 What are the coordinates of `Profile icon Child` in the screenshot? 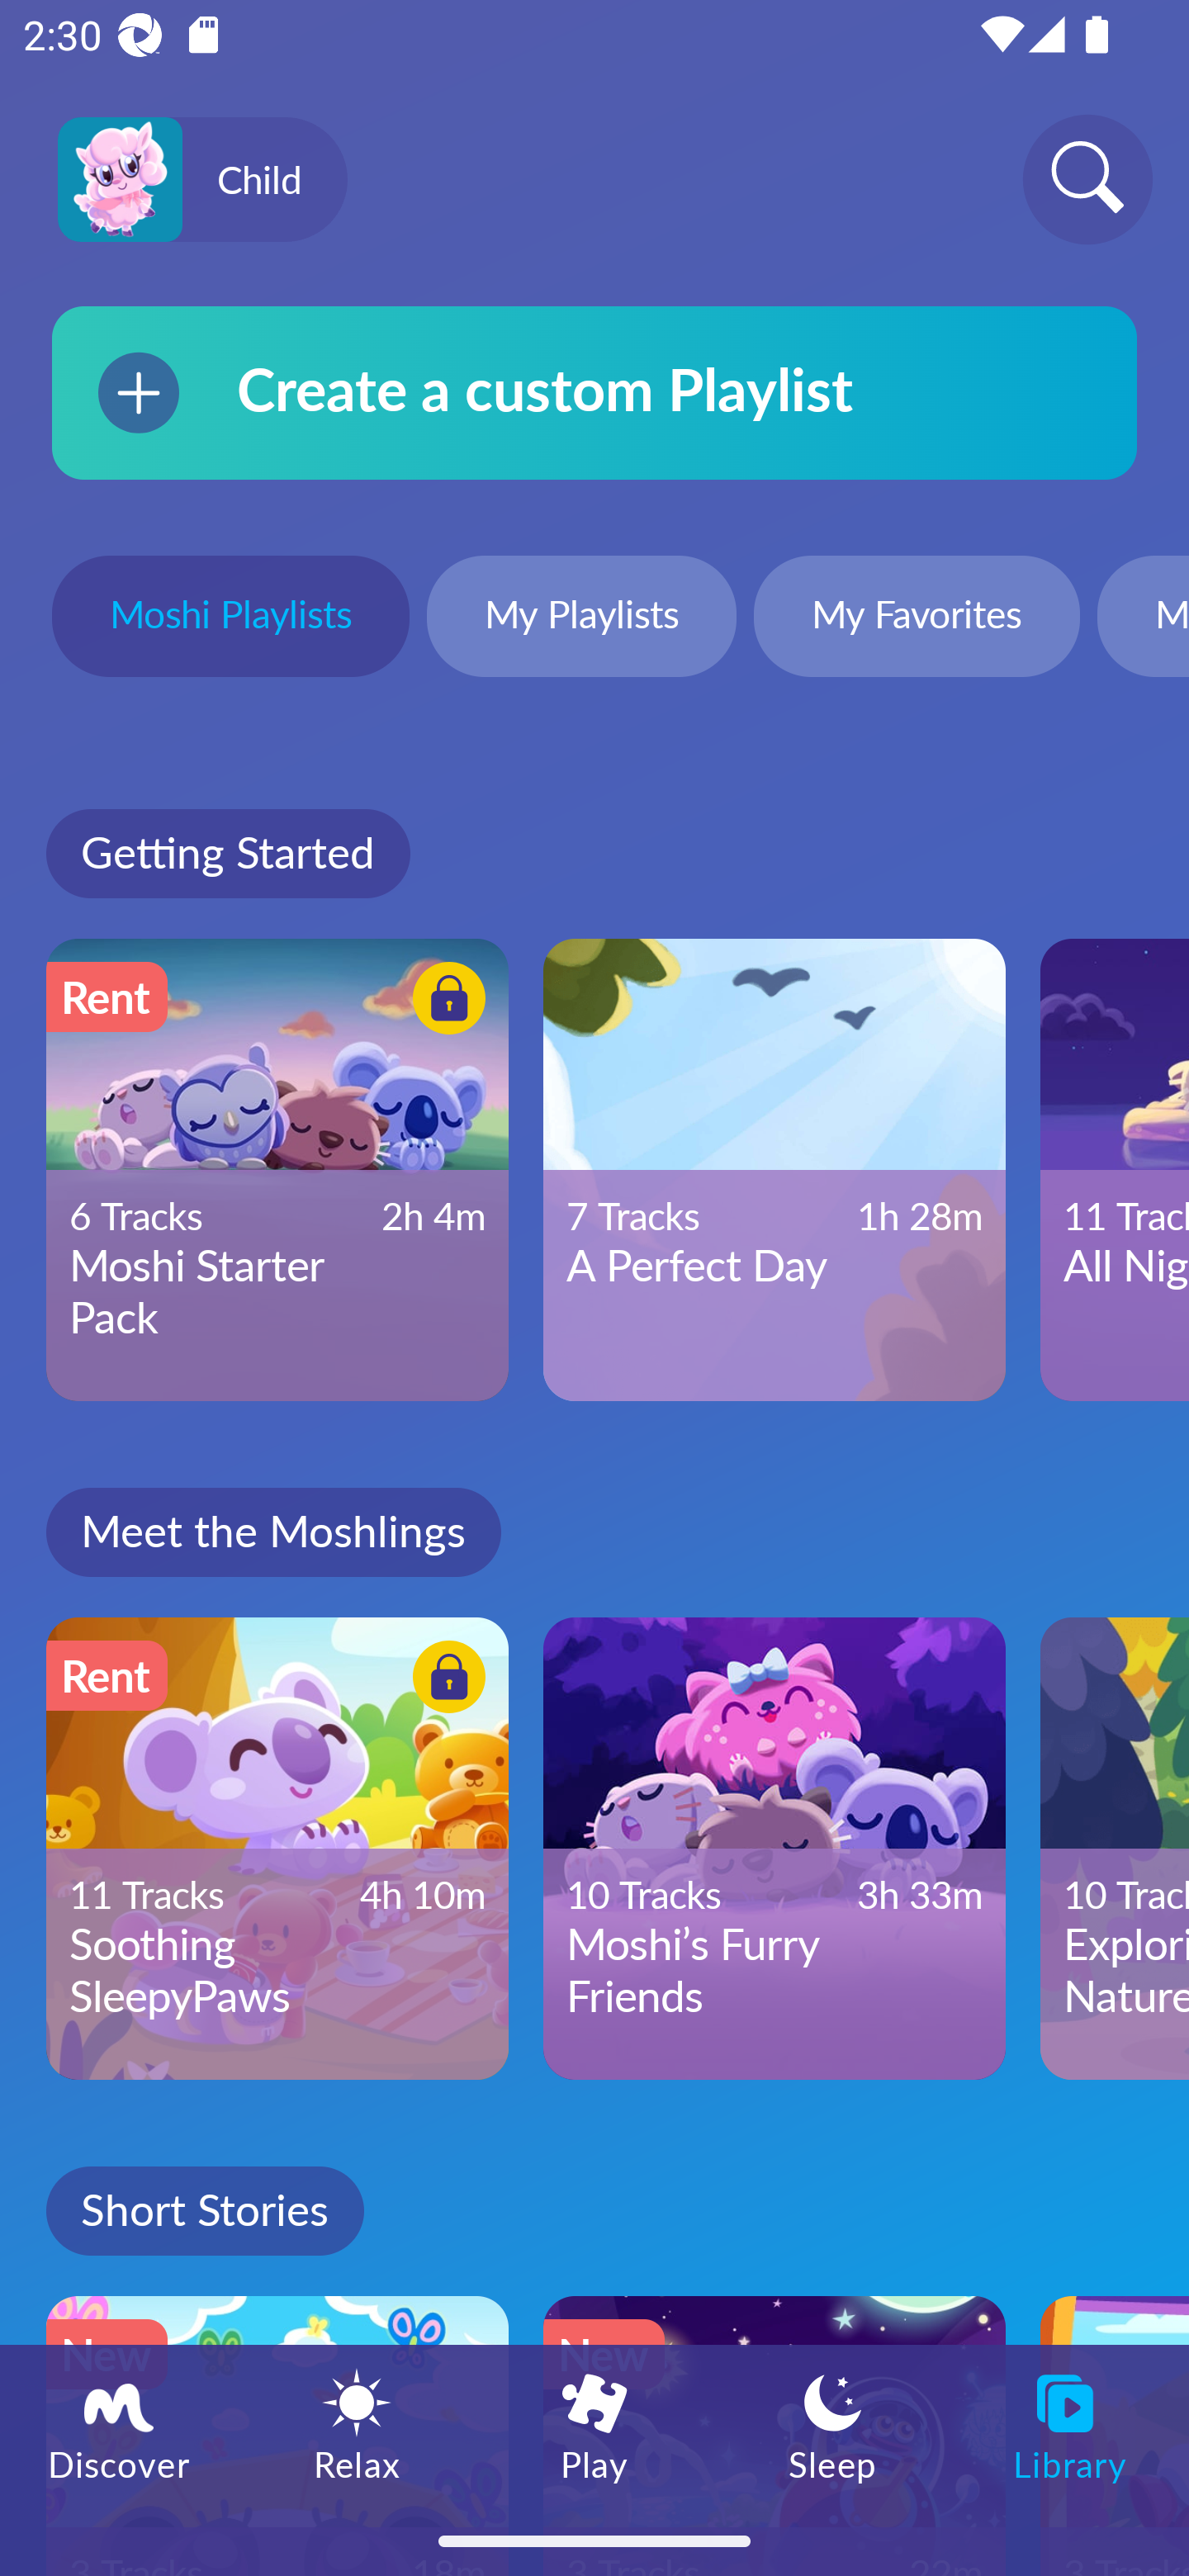 It's located at (202, 180).